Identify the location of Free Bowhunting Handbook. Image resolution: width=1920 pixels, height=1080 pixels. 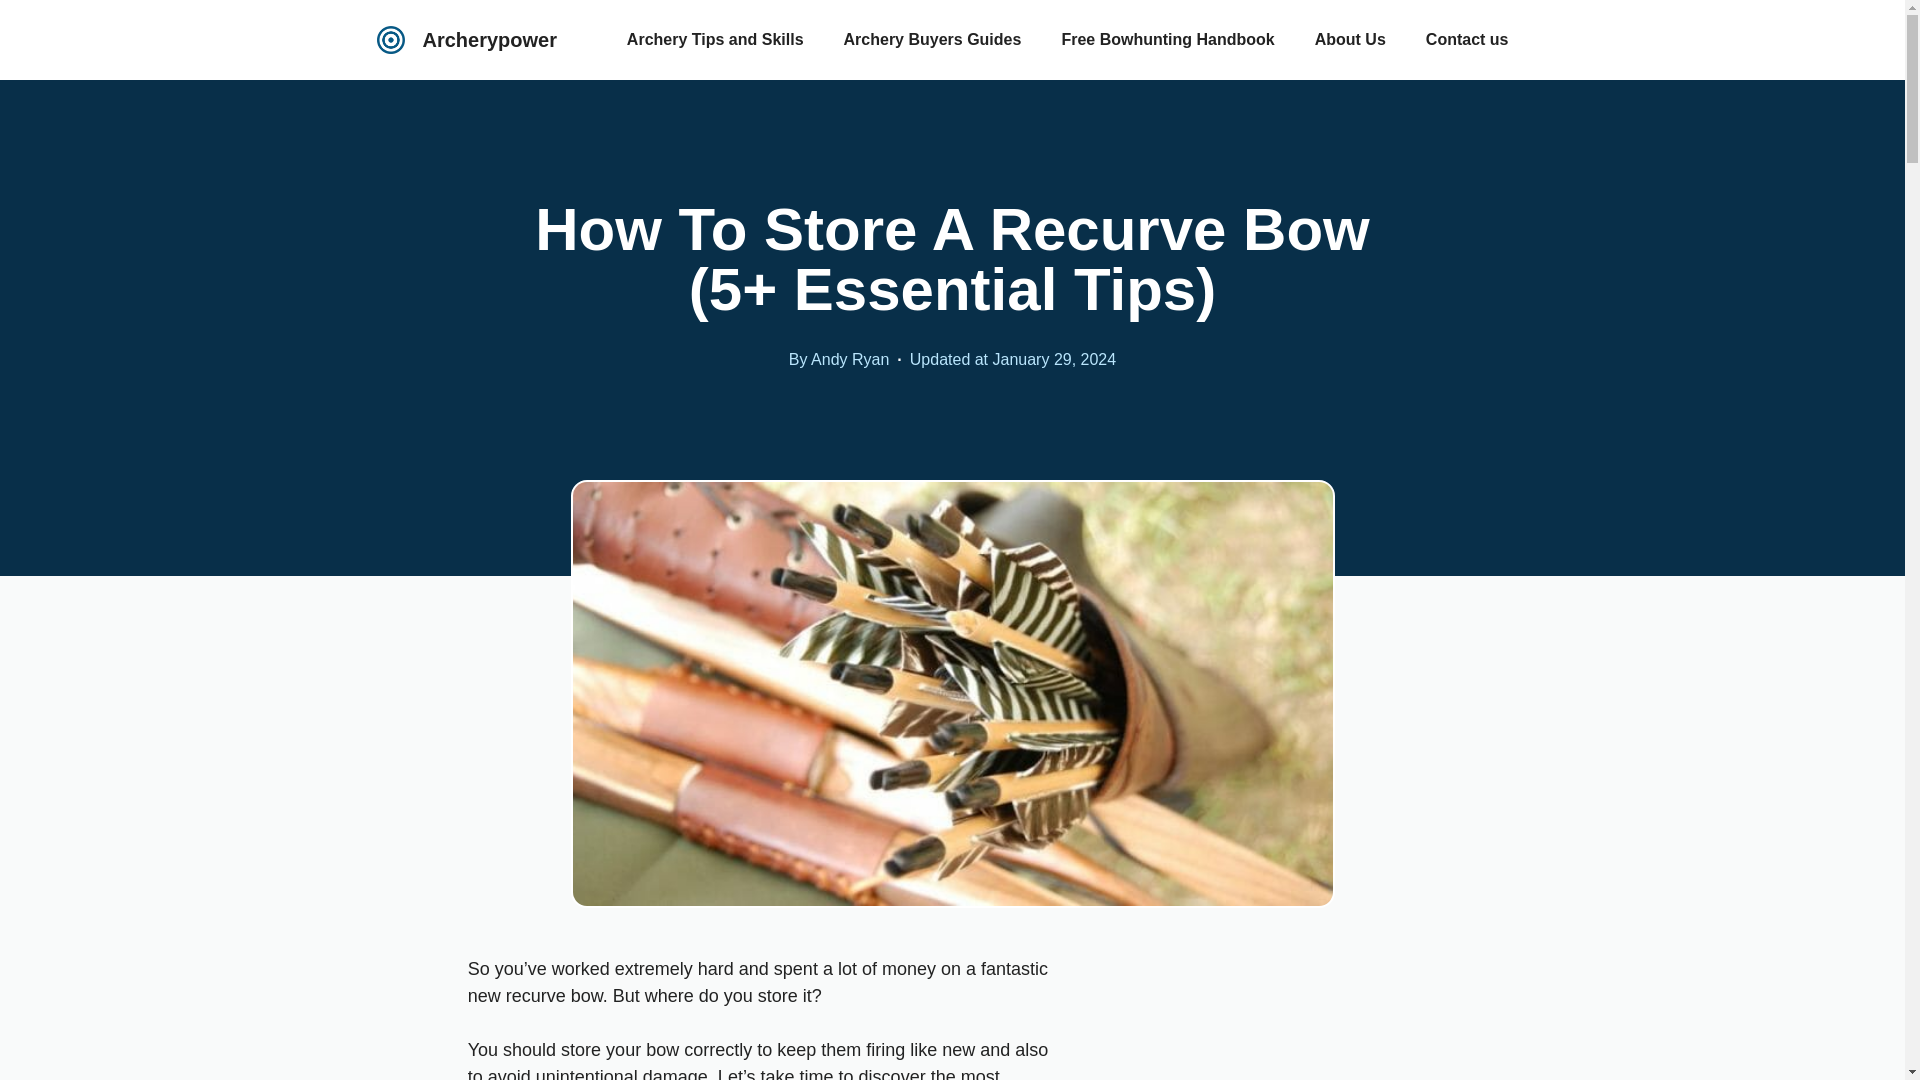
(1167, 40).